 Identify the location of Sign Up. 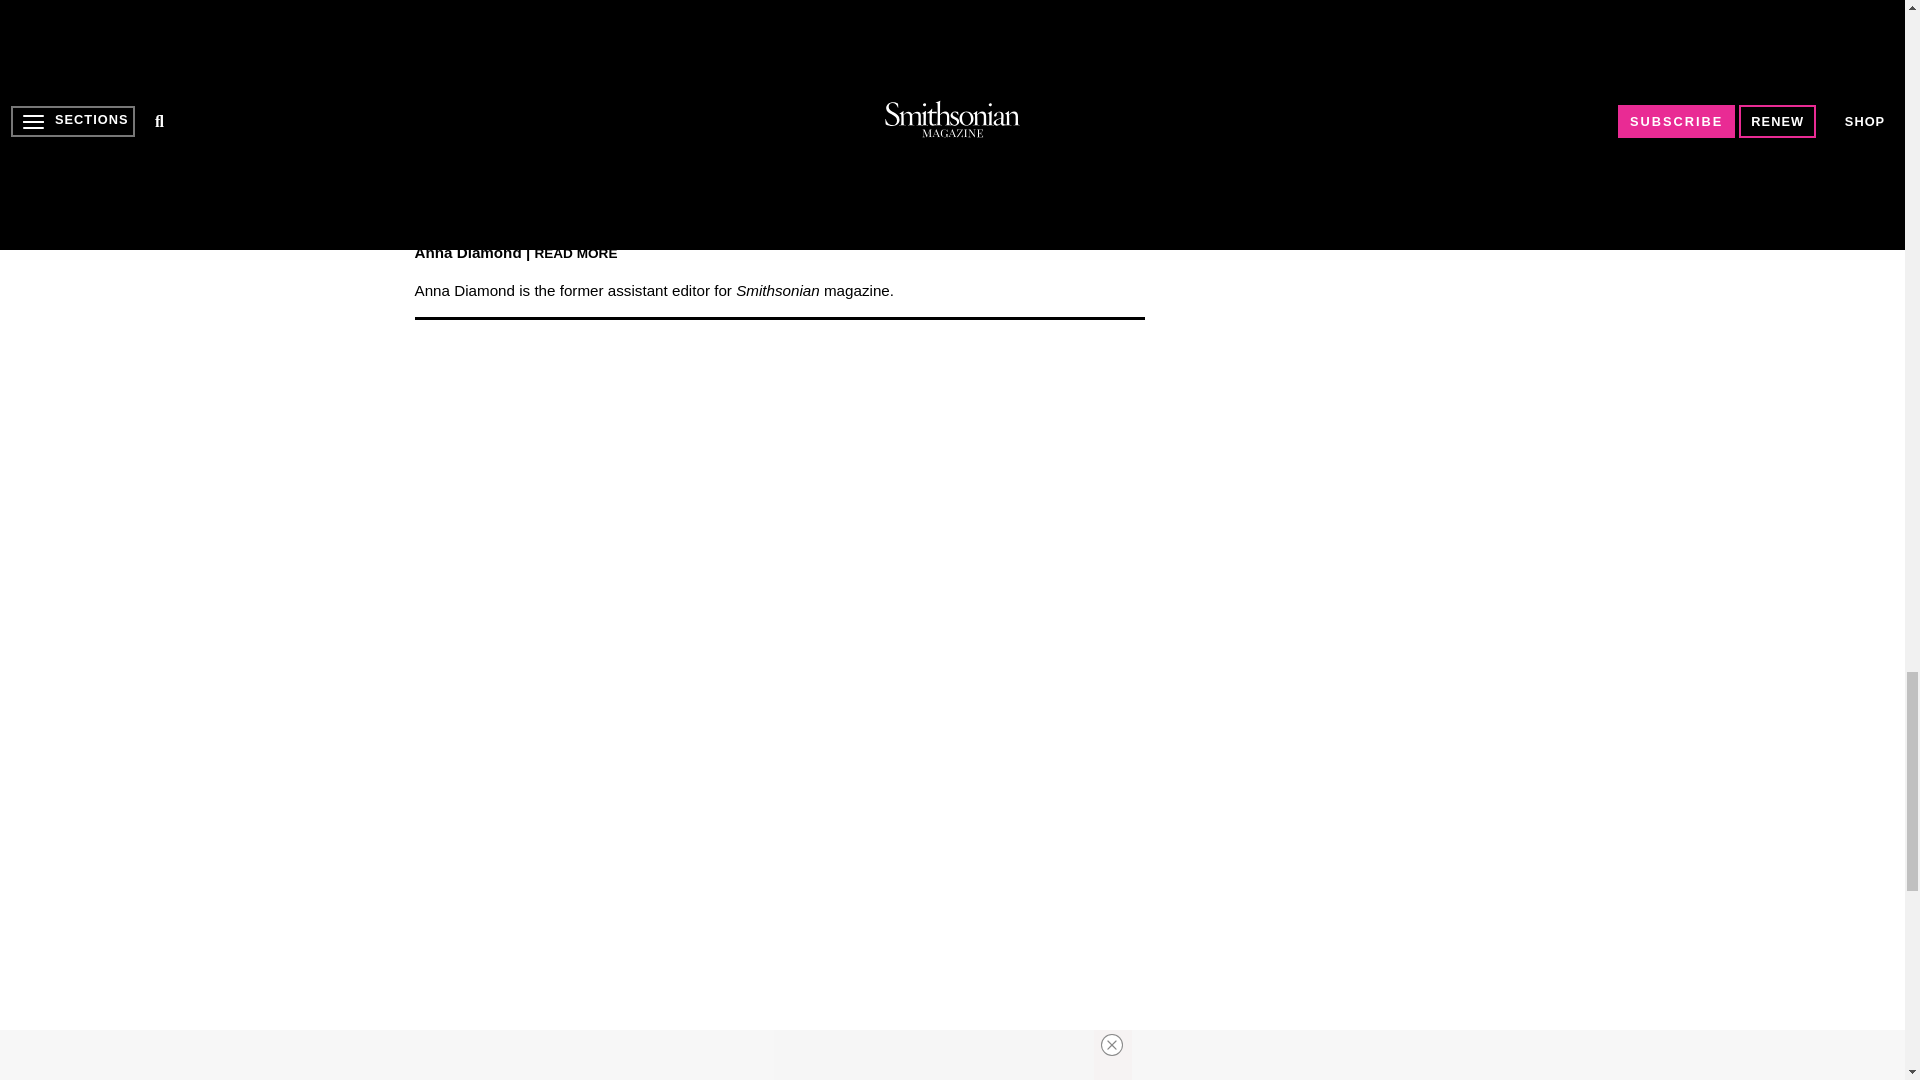
(976, 162).